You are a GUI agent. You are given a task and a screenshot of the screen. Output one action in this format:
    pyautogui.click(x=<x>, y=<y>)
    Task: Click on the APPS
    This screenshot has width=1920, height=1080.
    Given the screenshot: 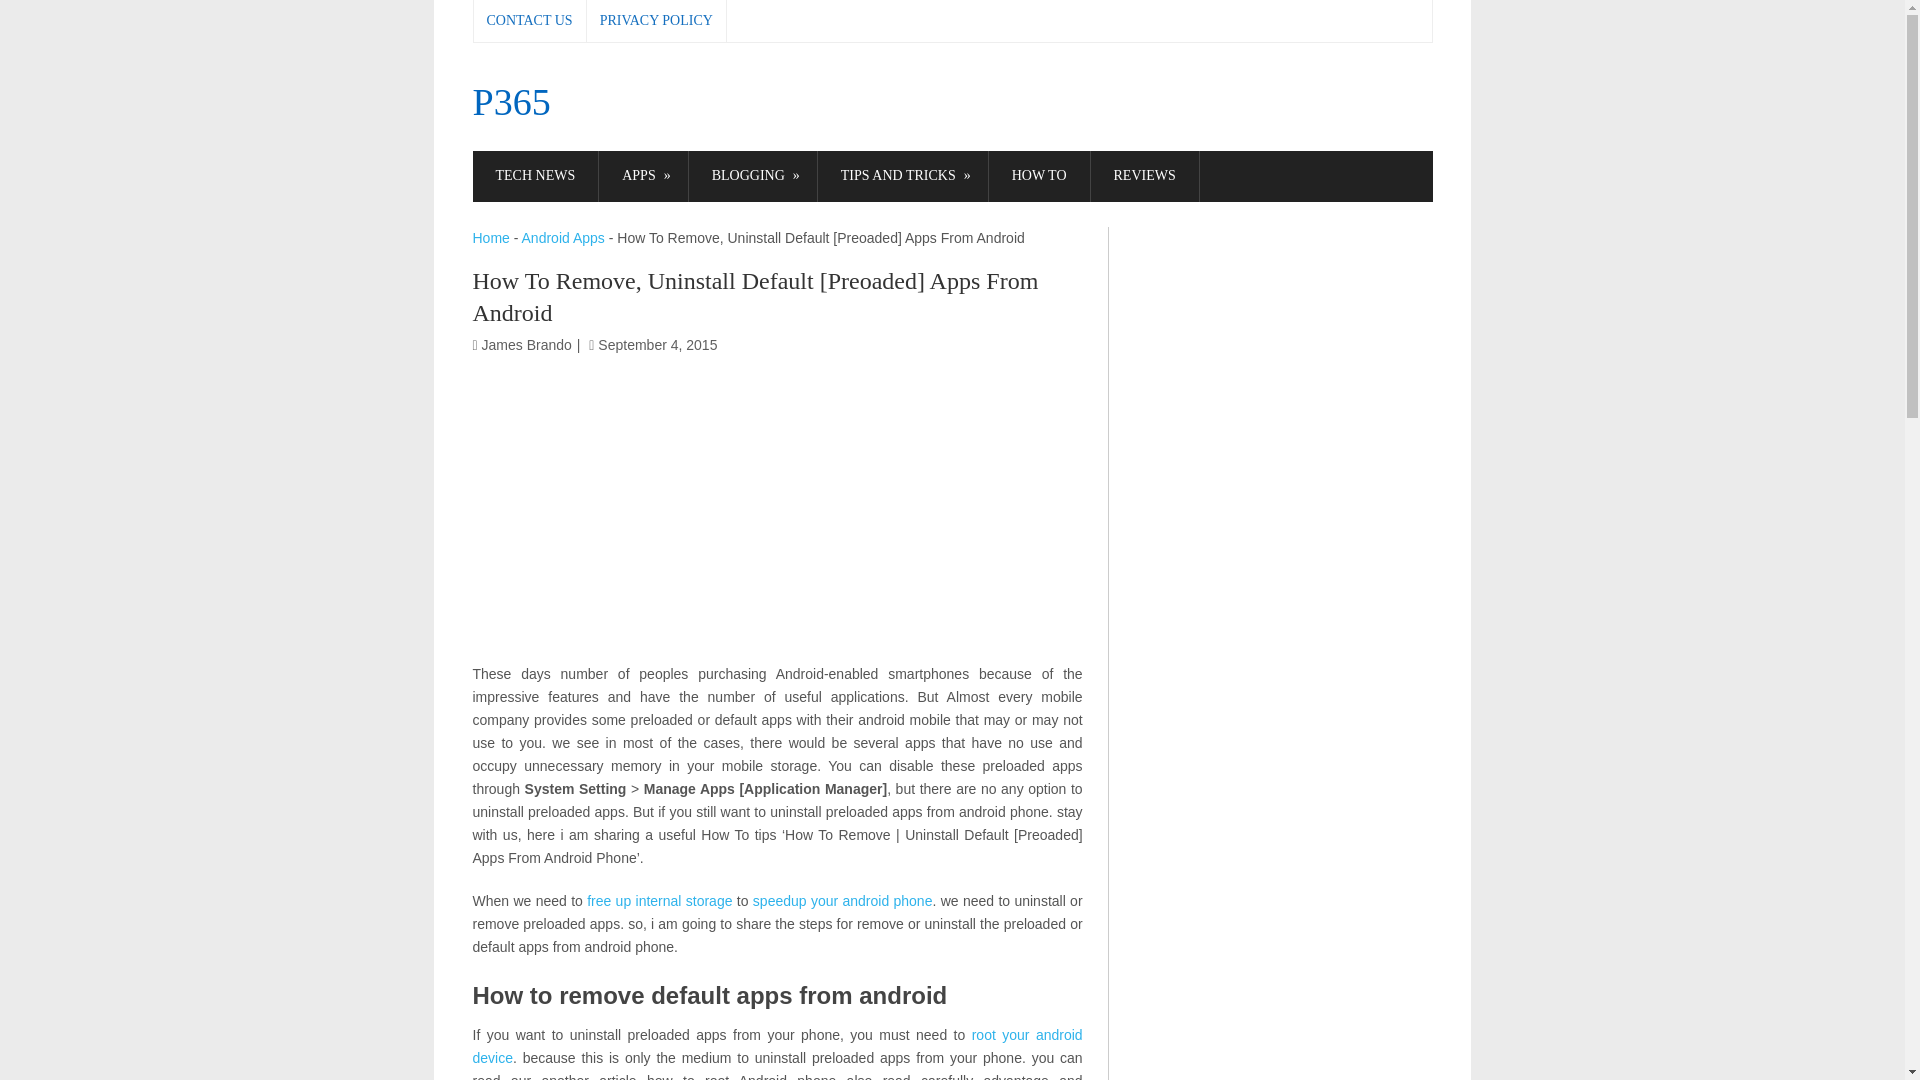 What is the action you would take?
    pyautogui.click(x=643, y=176)
    